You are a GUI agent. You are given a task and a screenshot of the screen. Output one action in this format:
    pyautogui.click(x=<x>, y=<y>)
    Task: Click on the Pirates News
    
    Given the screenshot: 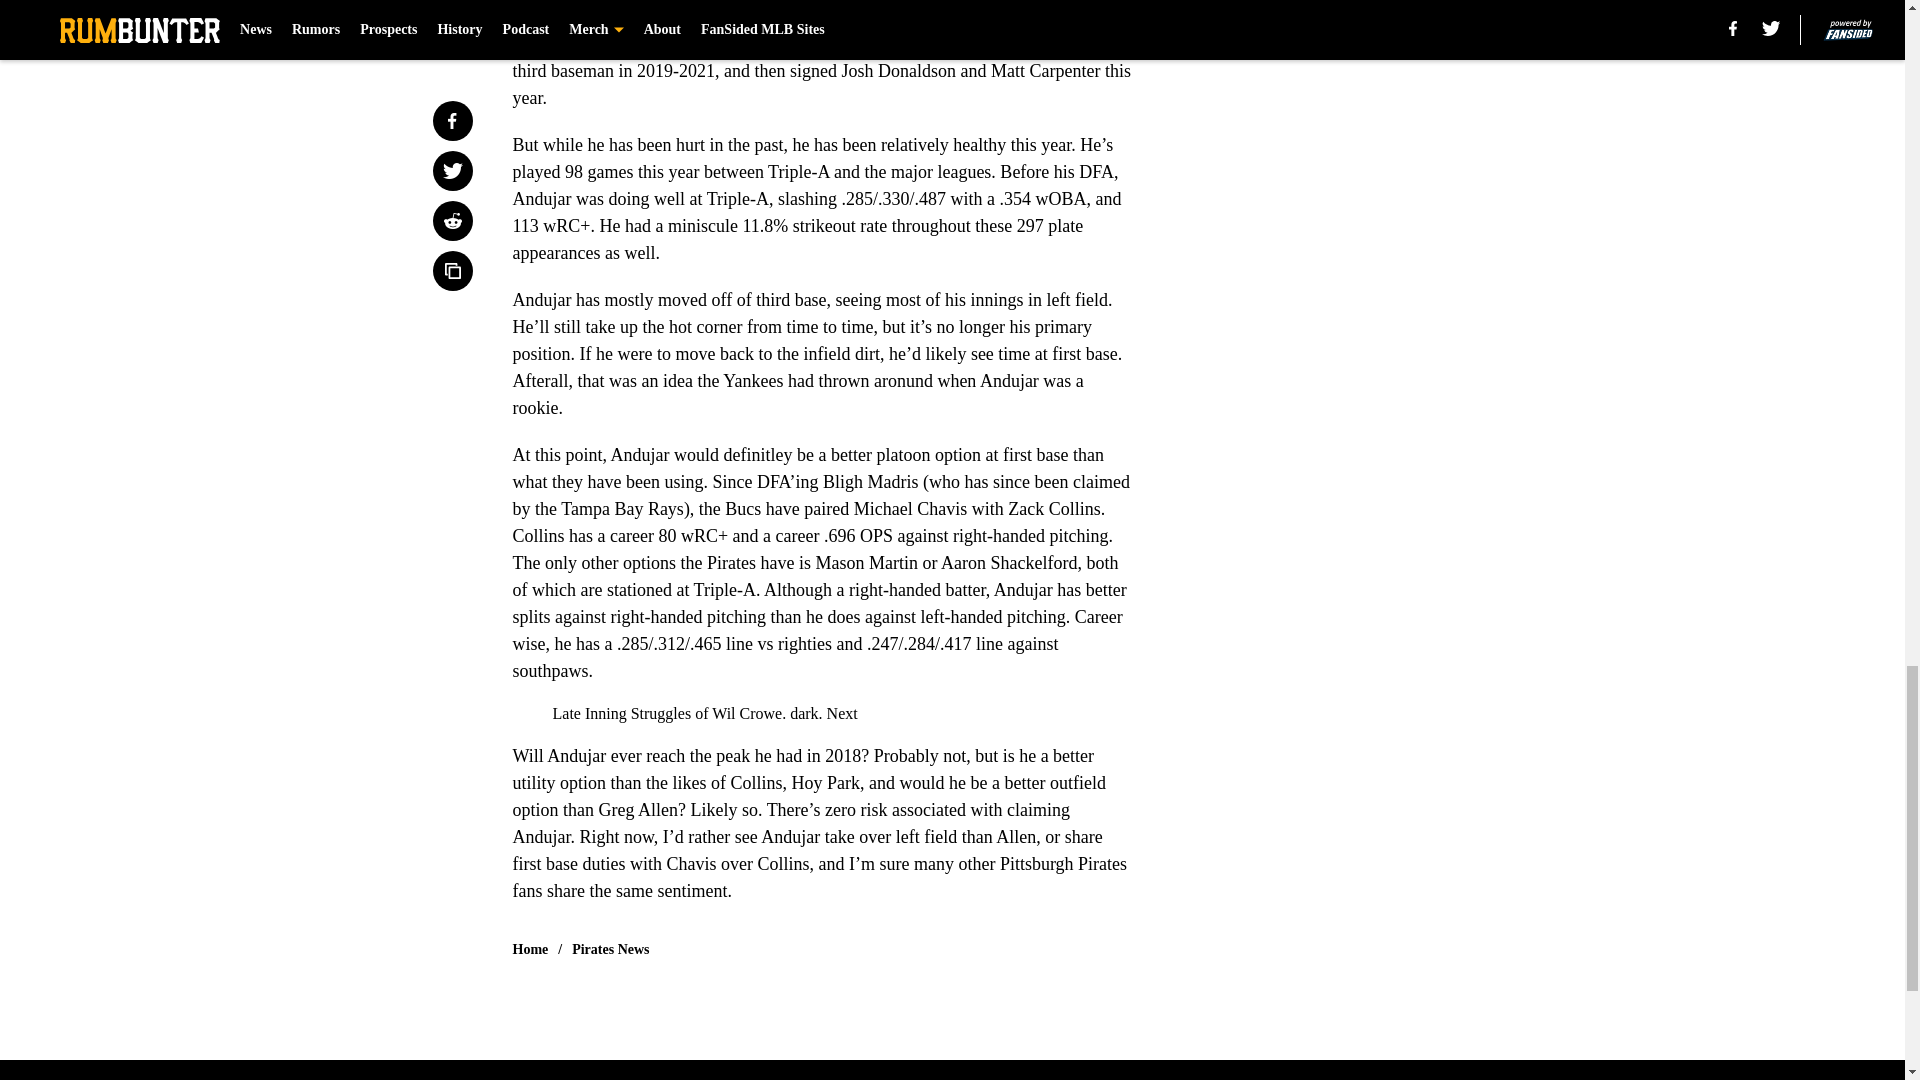 What is the action you would take?
    pyautogui.click(x=610, y=950)
    